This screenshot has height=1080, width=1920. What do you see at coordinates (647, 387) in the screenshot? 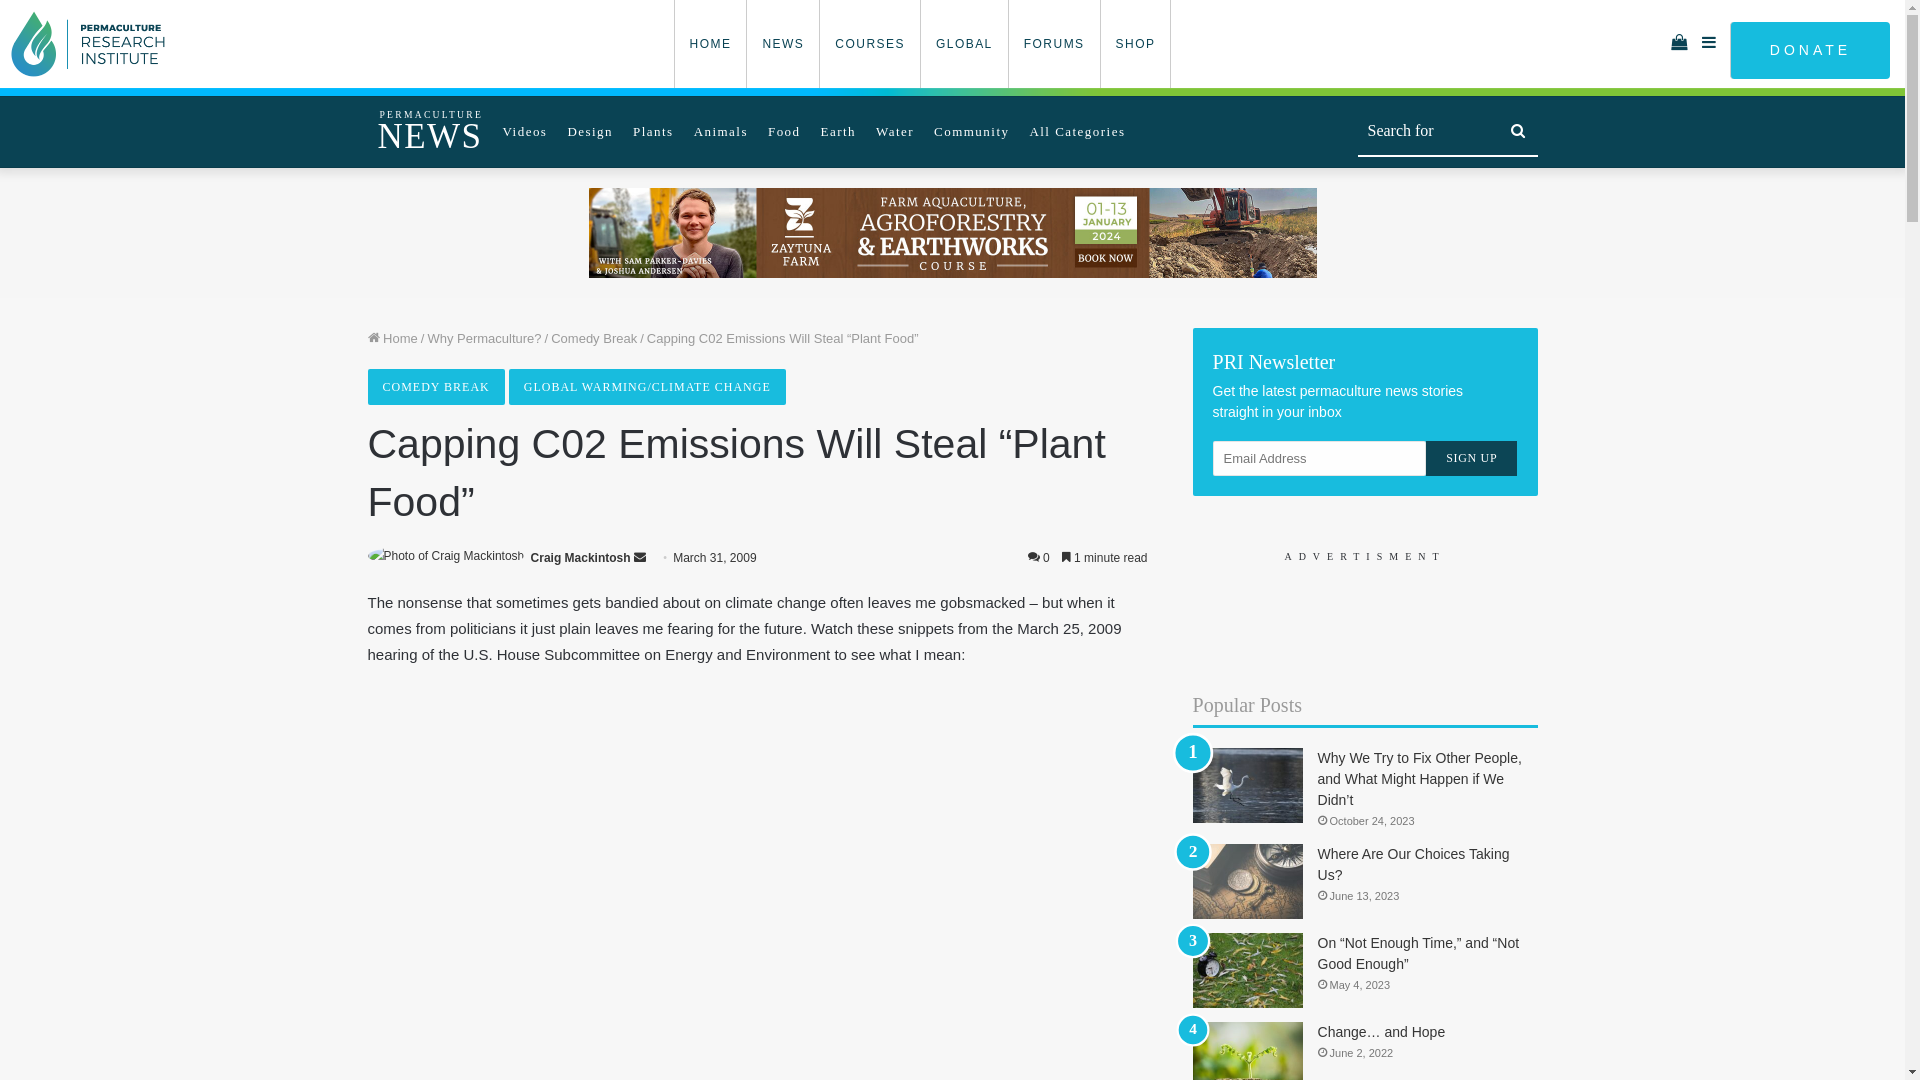
I see `GLOBAL WARMING/CLIMATE CHANGE` at bounding box center [647, 387].